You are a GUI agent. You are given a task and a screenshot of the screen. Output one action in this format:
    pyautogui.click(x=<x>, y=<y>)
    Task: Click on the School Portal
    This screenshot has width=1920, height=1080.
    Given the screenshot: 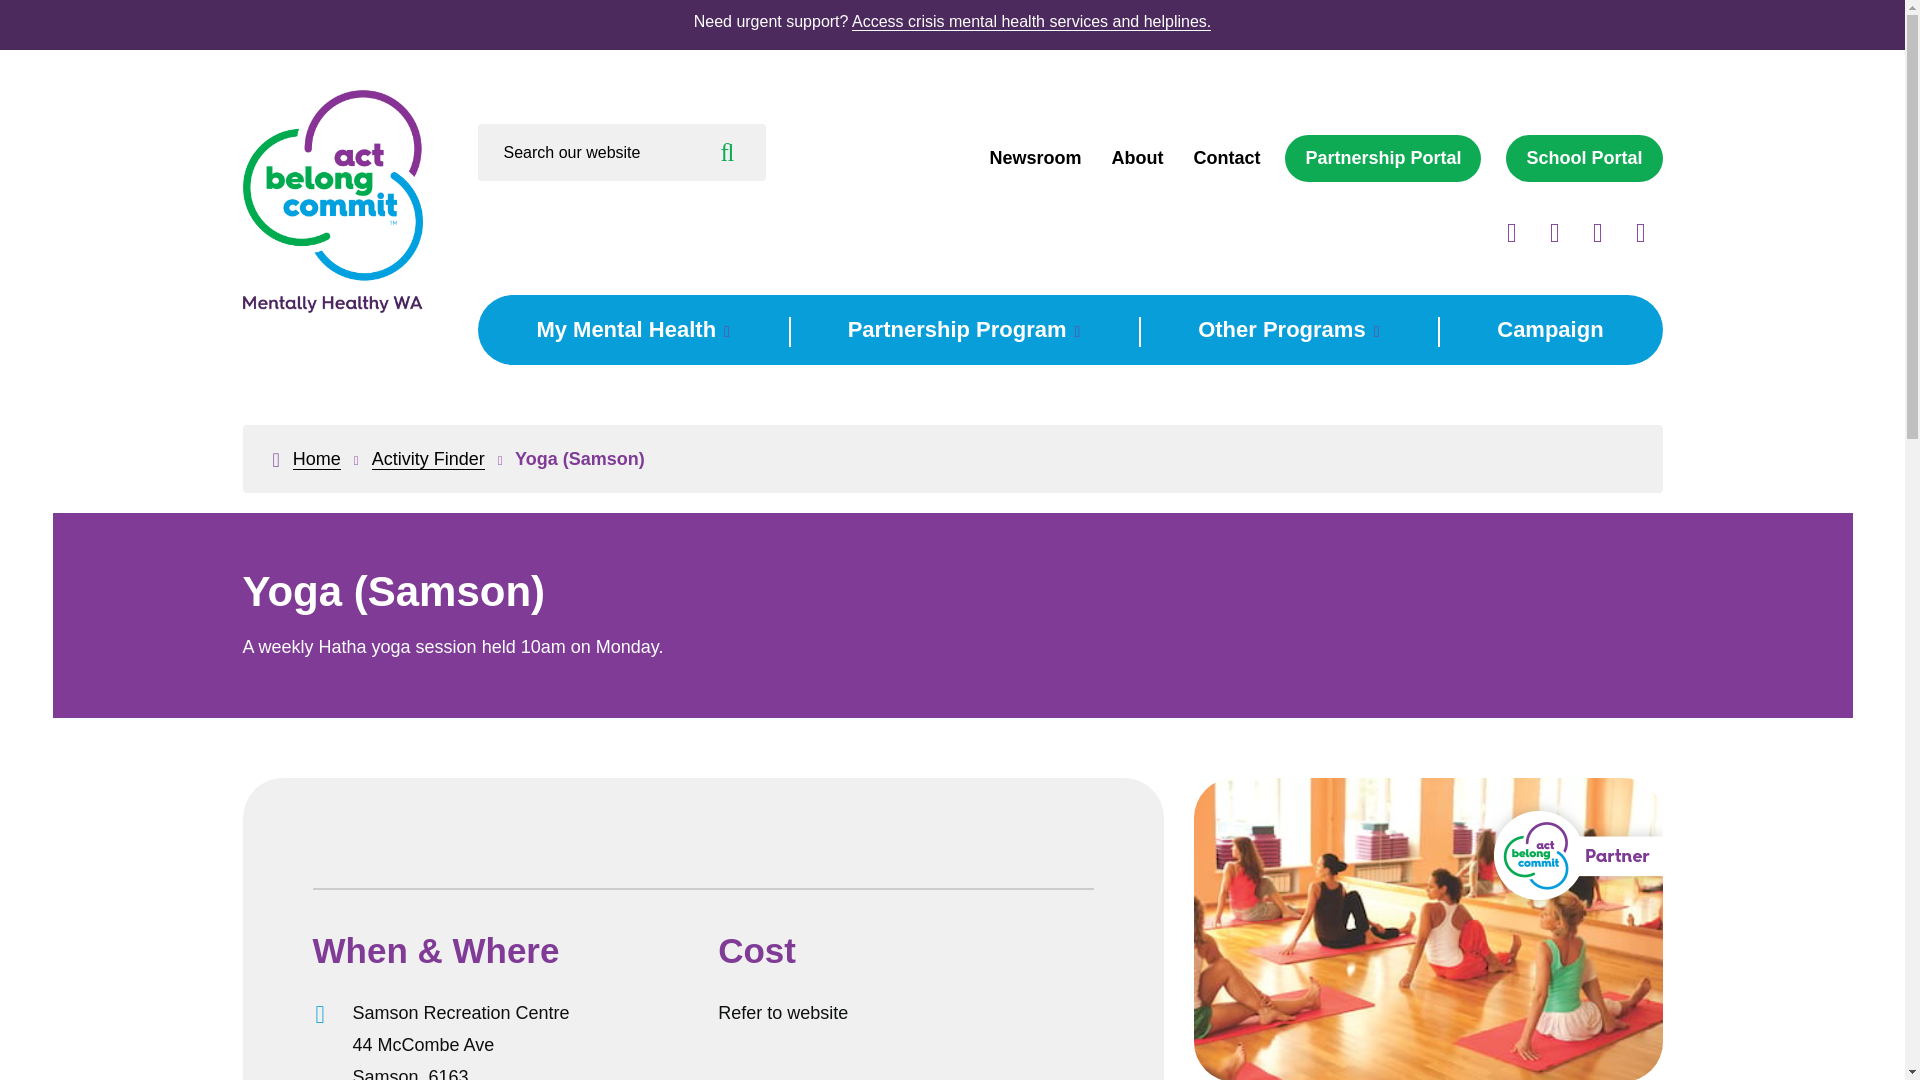 What is the action you would take?
    pyautogui.click(x=1584, y=158)
    